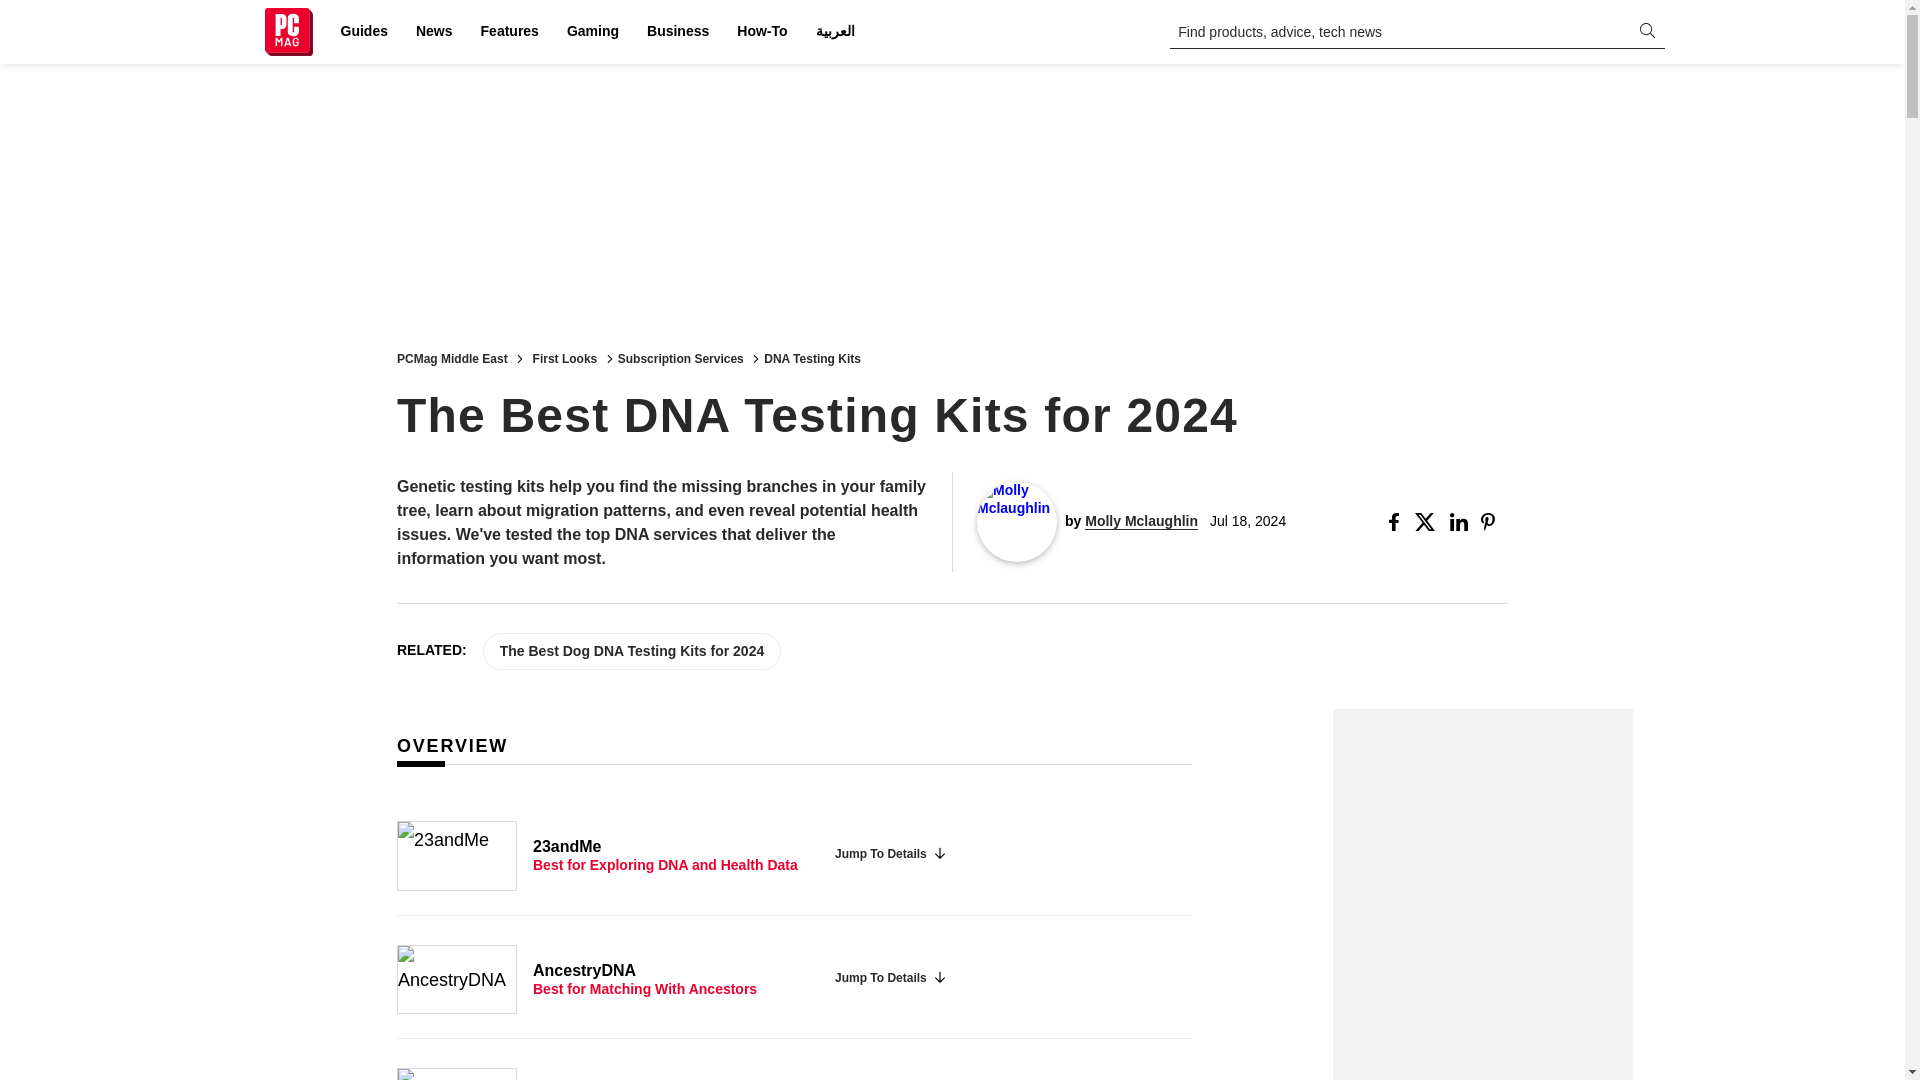  Describe the element at coordinates (890, 979) in the screenshot. I see `Jump To Details` at that location.